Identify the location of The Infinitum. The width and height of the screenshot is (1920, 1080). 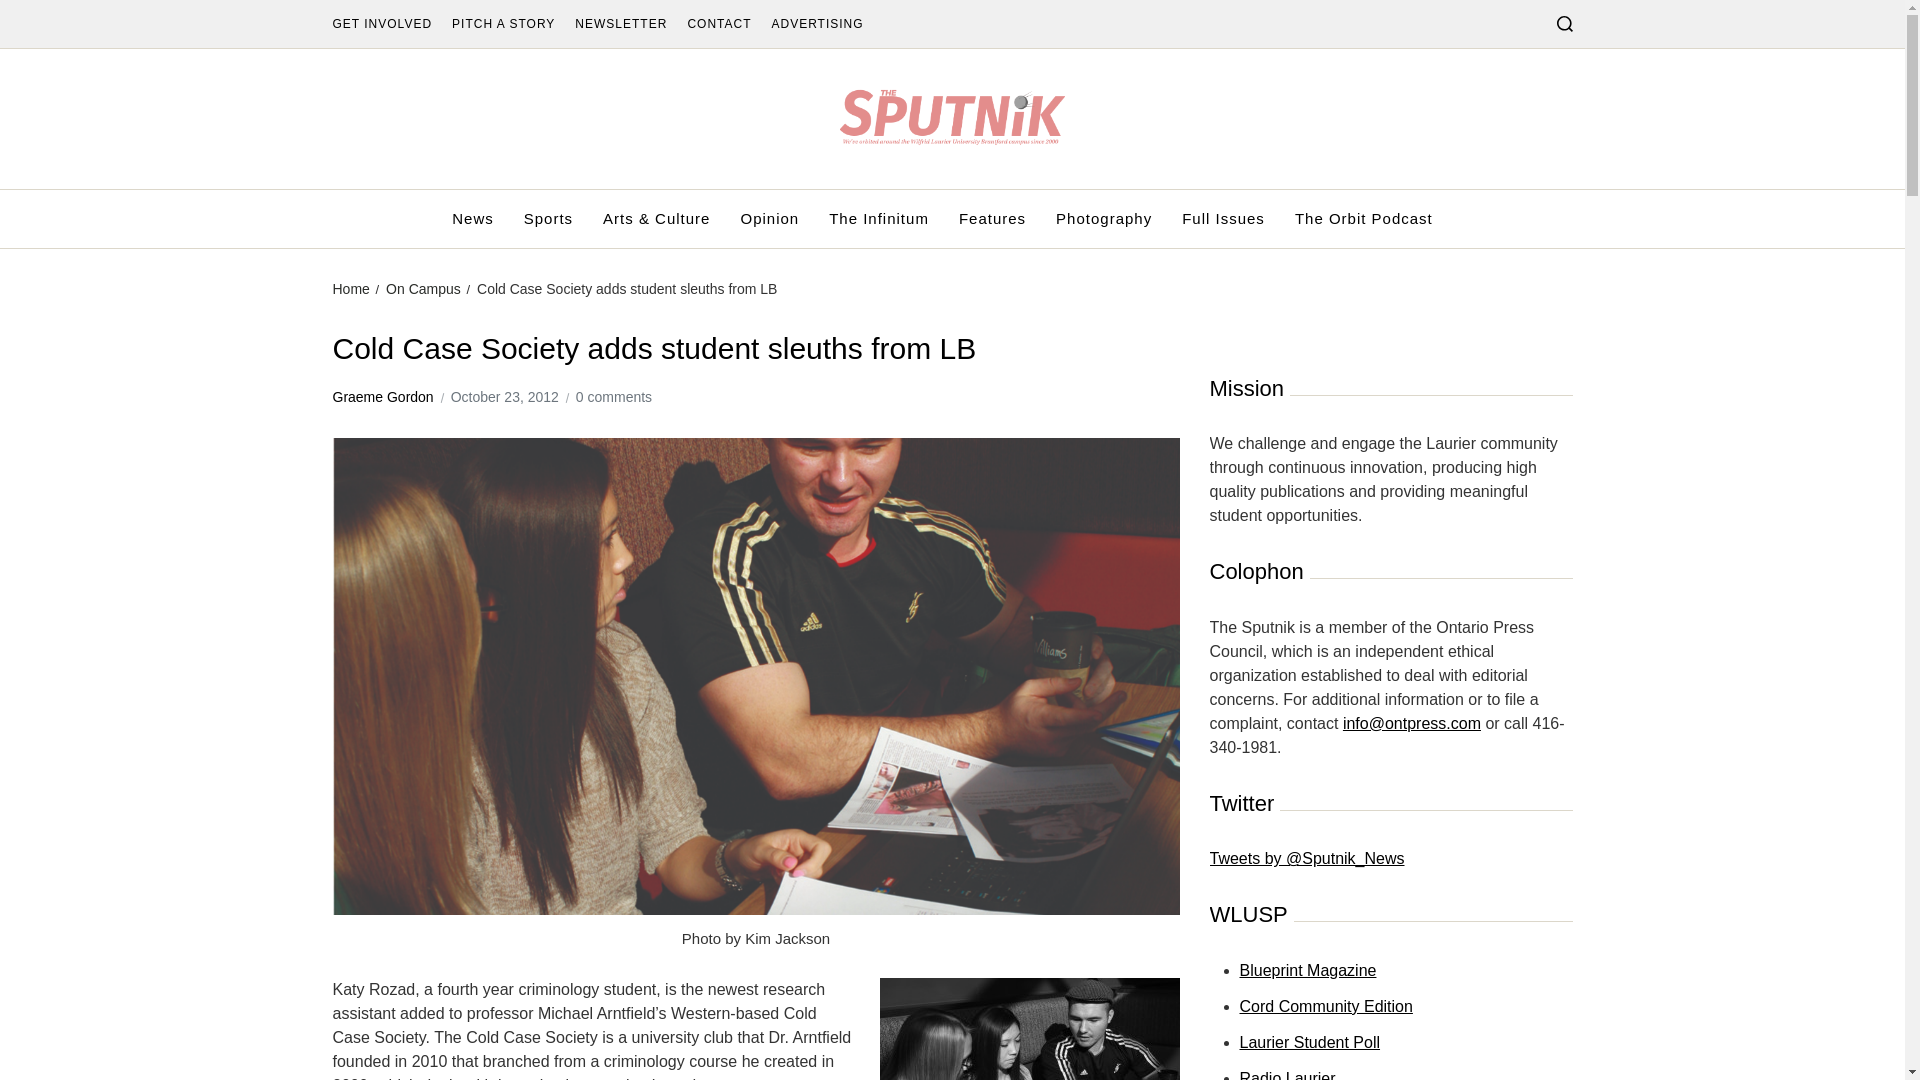
(879, 219).